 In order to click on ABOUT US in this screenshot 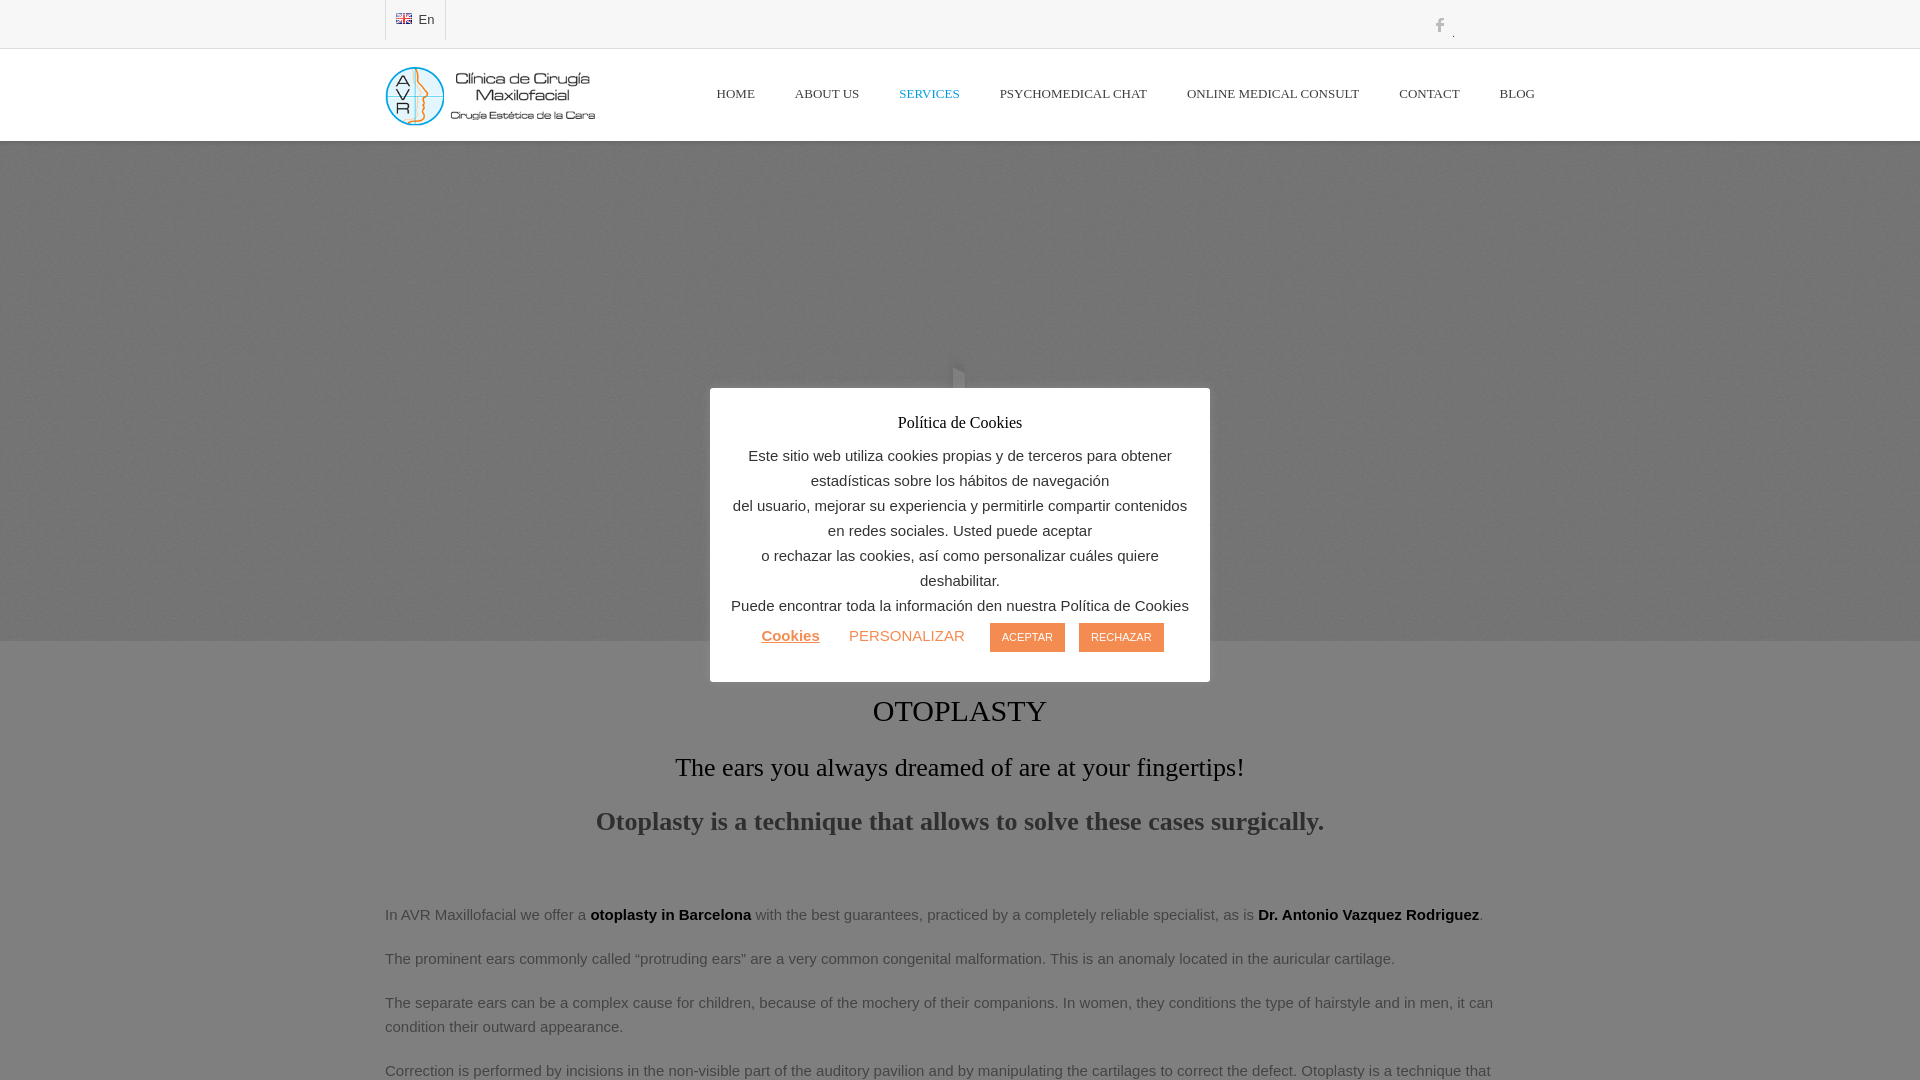, I will do `click(827, 95)`.